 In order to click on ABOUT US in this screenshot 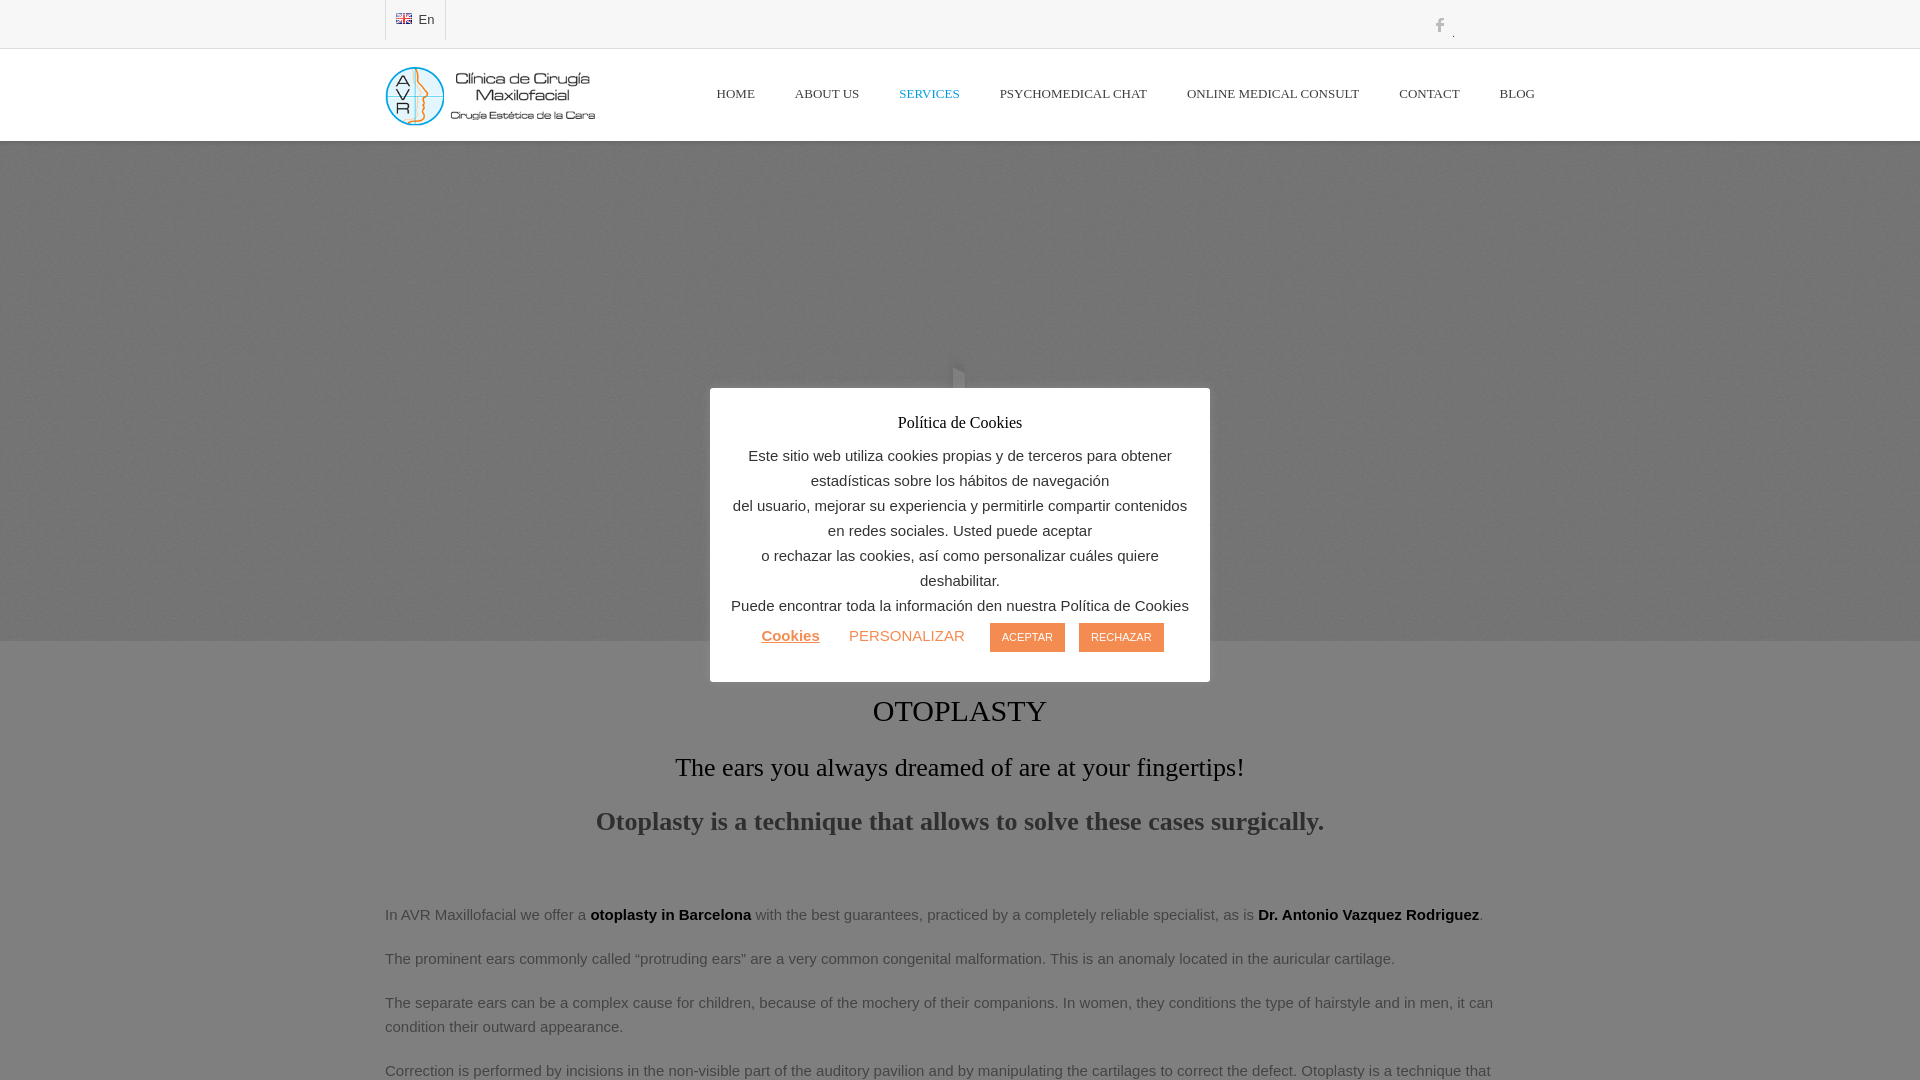, I will do `click(827, 95)`.